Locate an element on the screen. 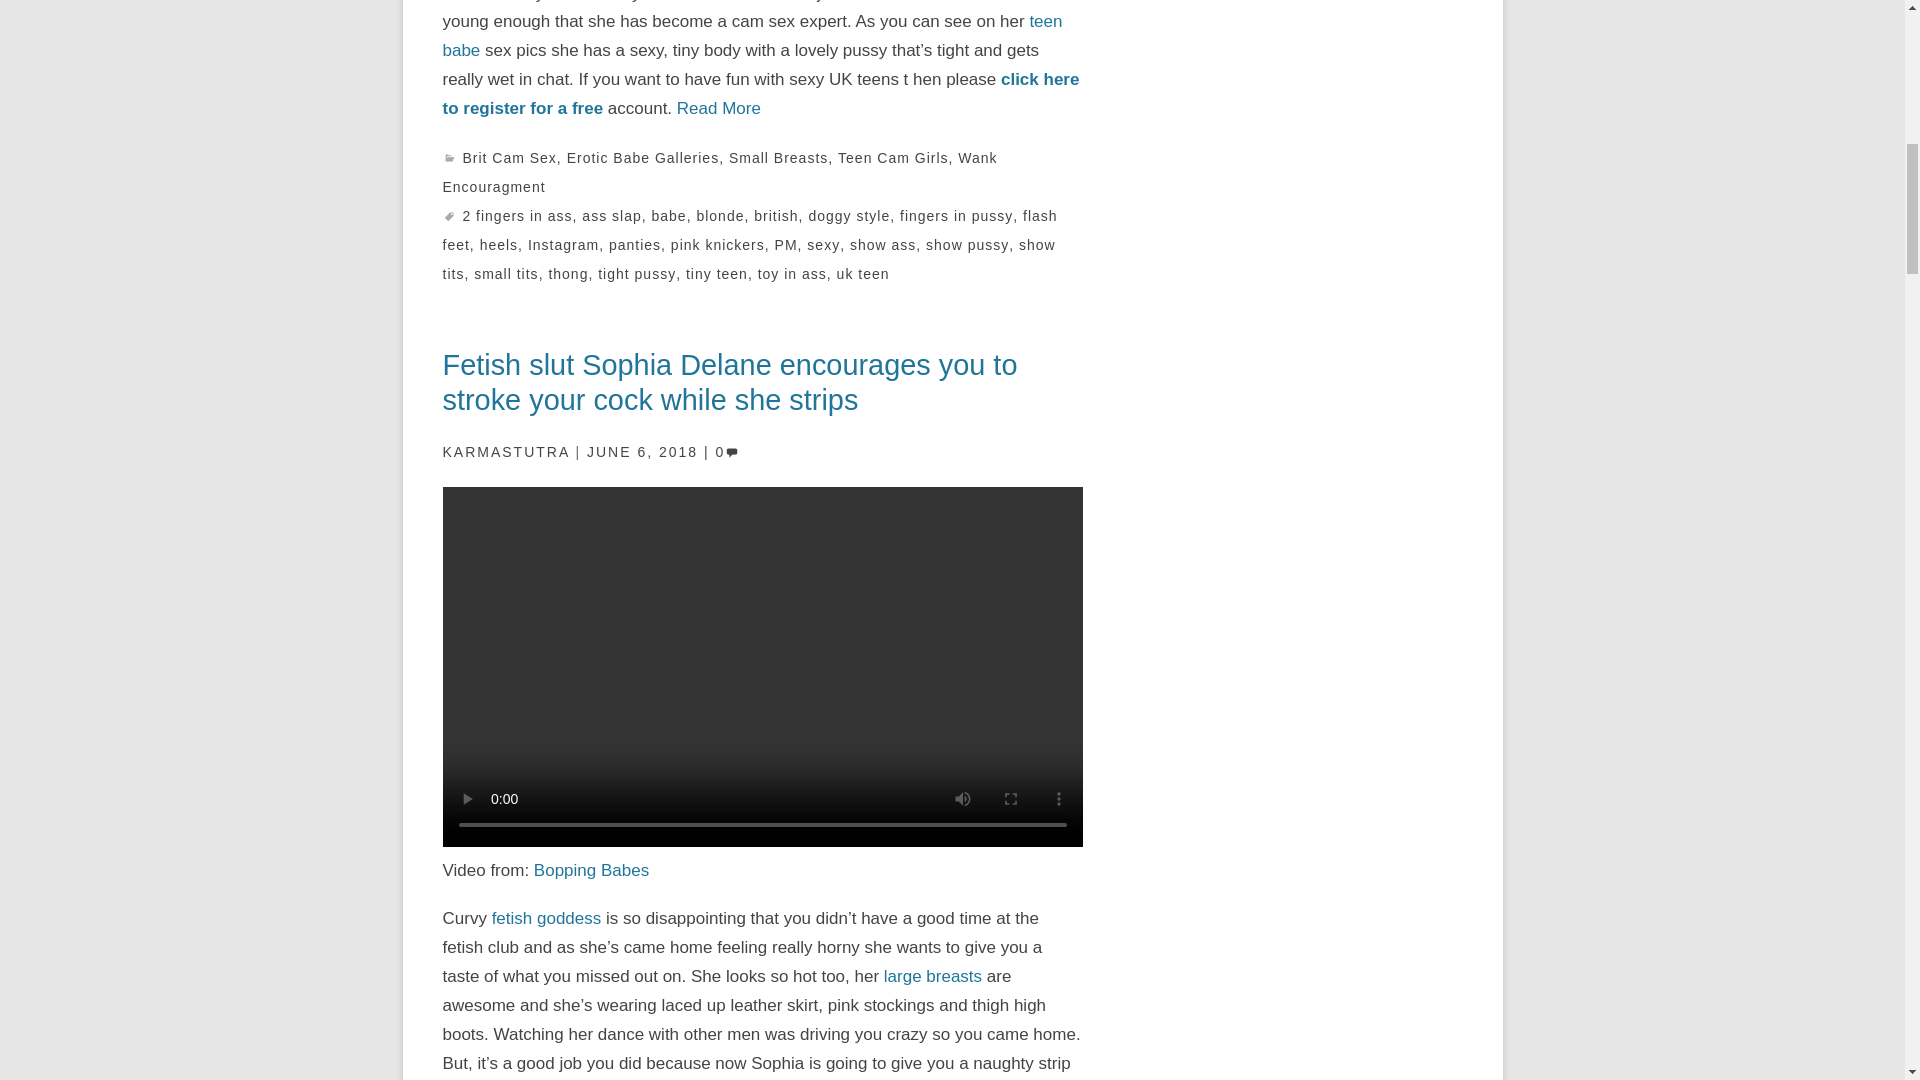 The height and width of the screenshot is (1080, 1920). show tits is located at coordinates (748, 258).